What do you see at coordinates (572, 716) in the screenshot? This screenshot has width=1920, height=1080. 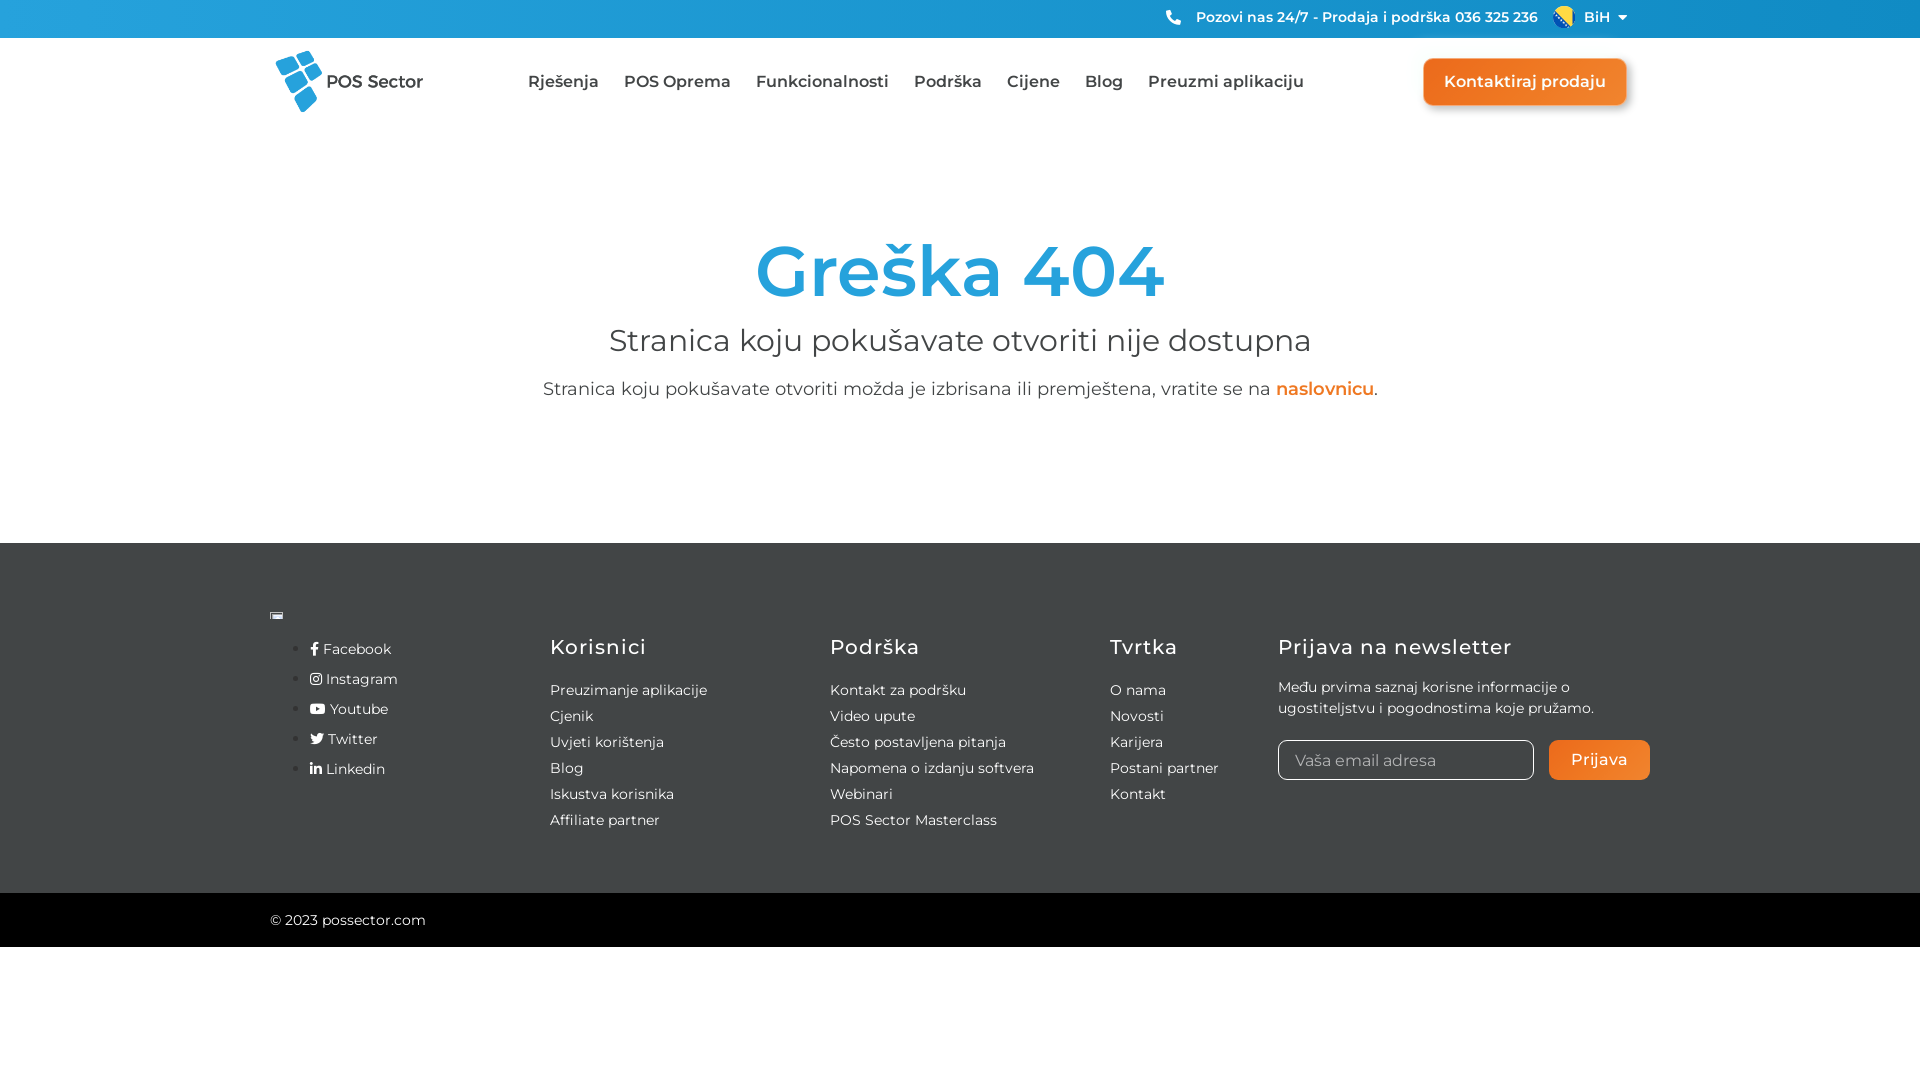 I see `Cjenik` at bounding box center [572, 716].